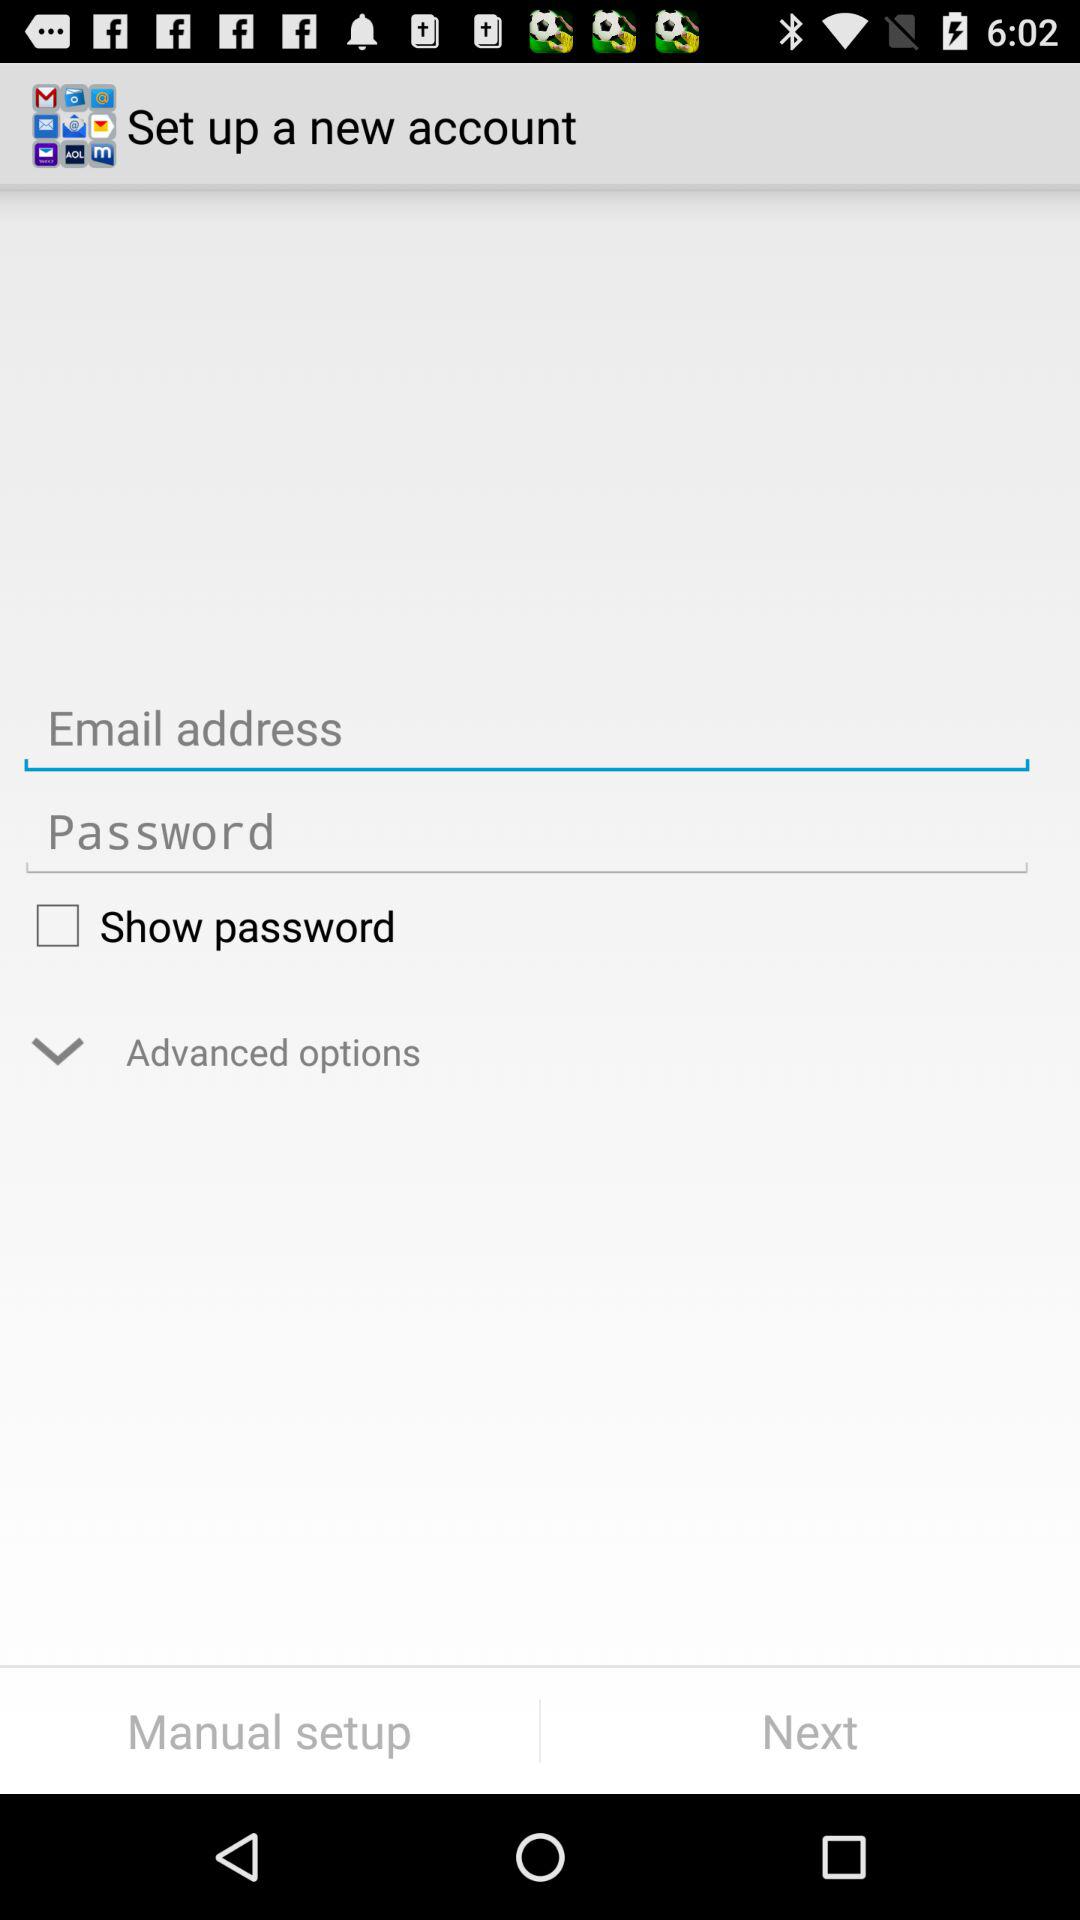 Image resolution: width=1080 pixels, height=1920 pixels. Describe the element at coordinates (526, 925) in the screenshot. I see `scroll until the show password item` at that location.